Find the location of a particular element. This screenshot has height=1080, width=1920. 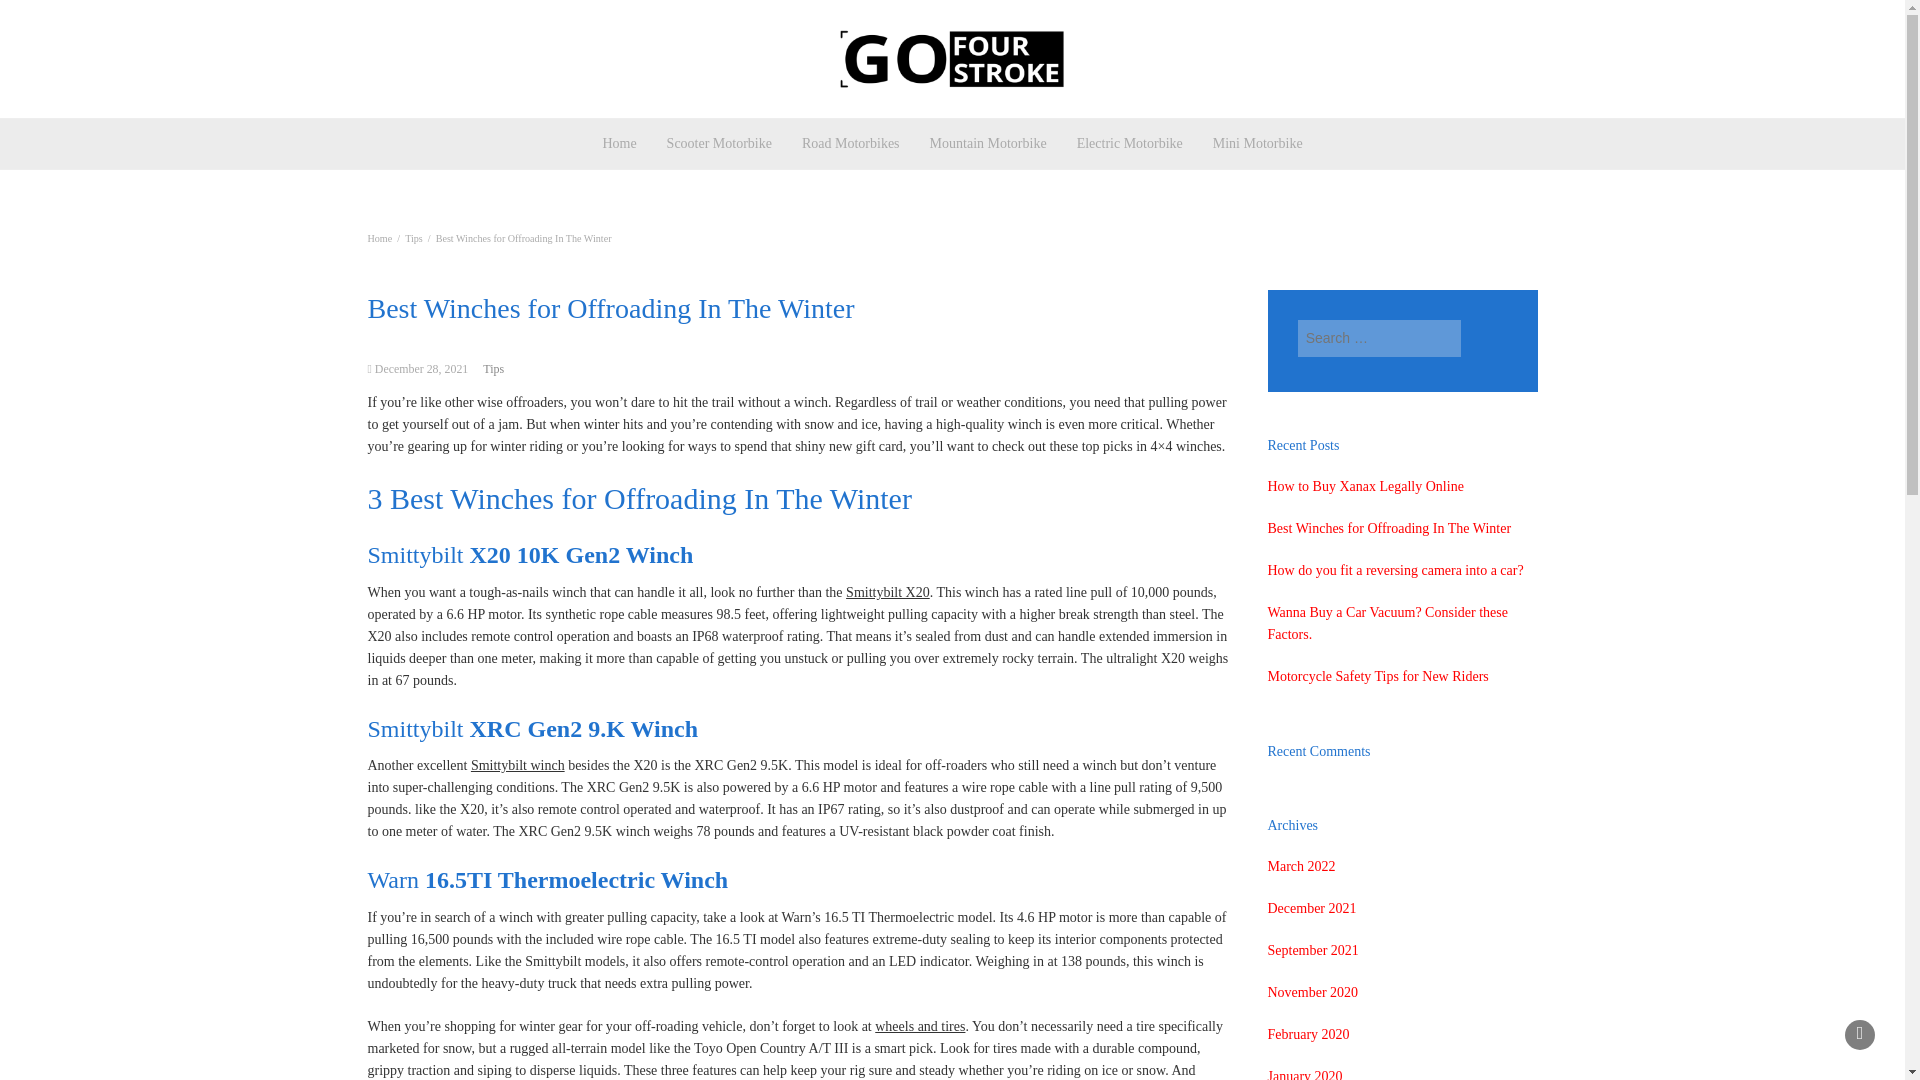

September 2021 is located at coordinates (1313, 950).